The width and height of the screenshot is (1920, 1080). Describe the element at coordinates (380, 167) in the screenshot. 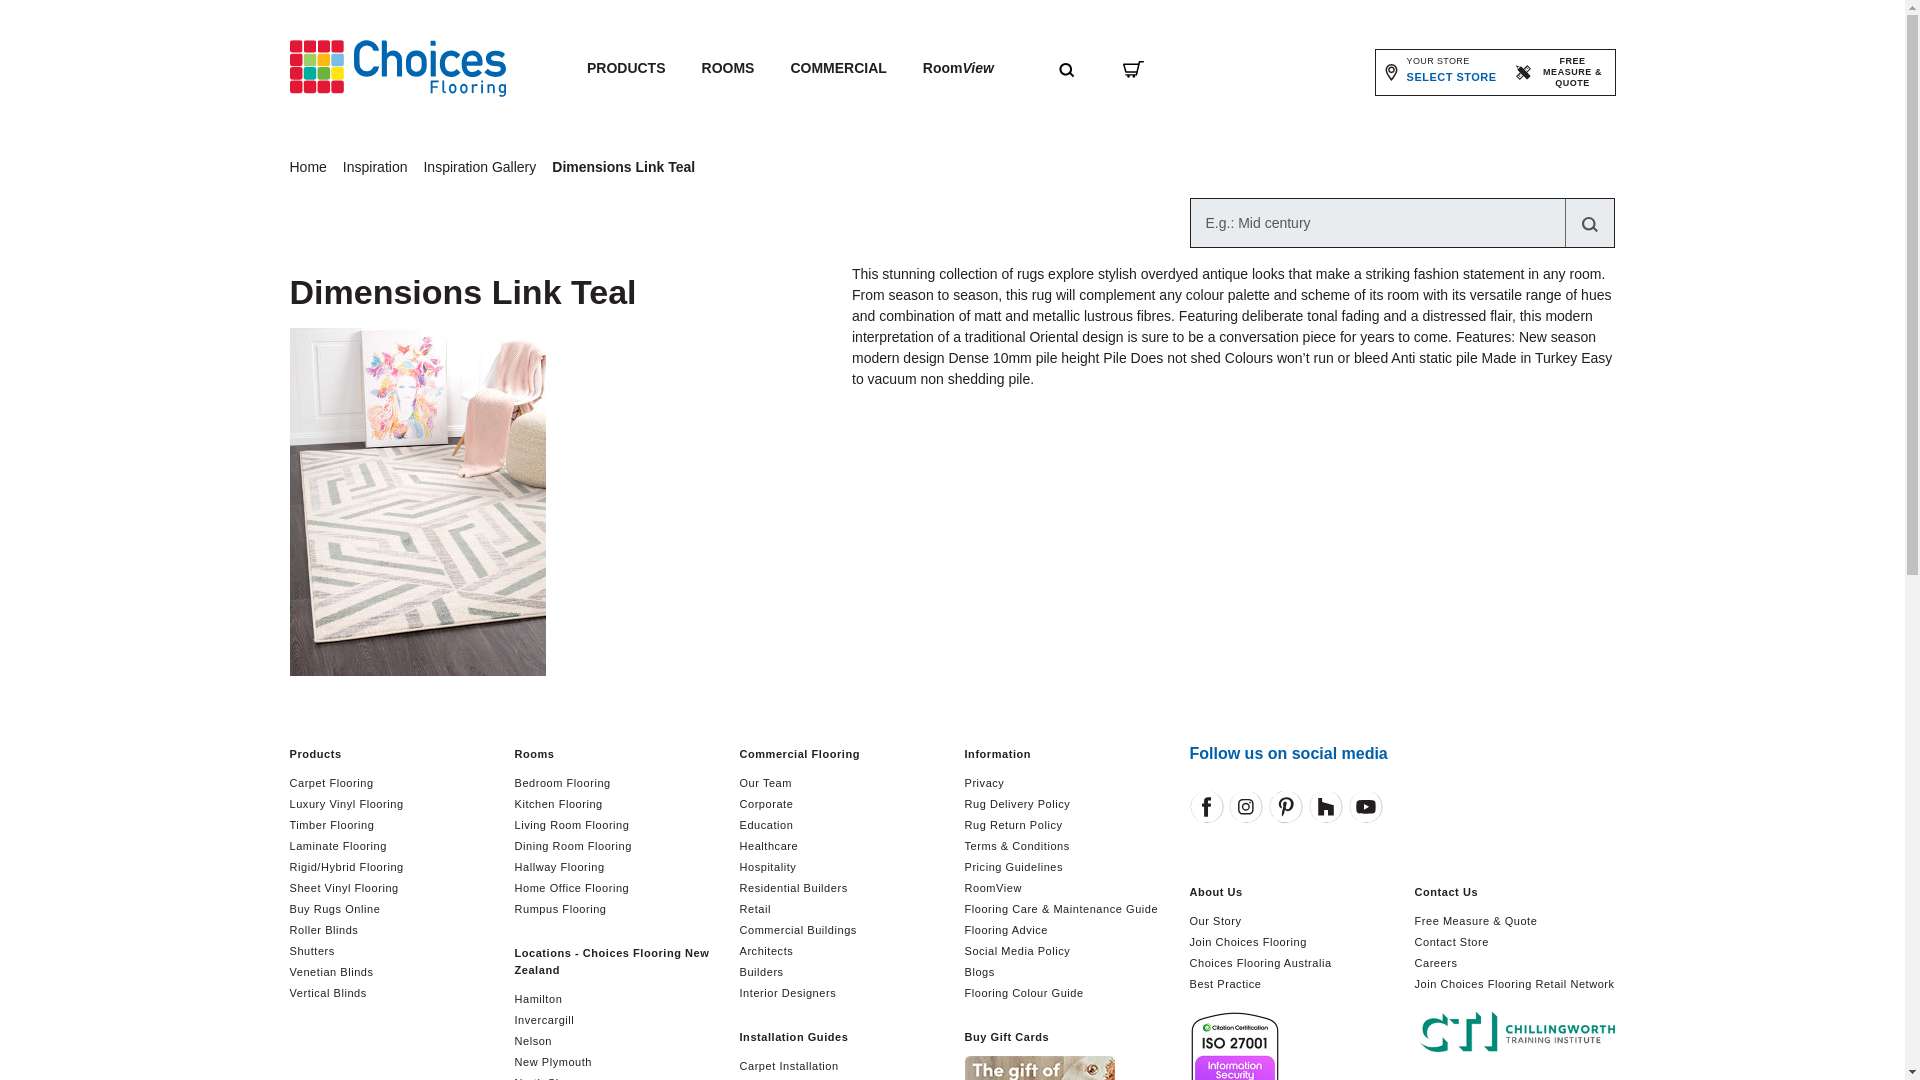

I see `RoomView` at that location.